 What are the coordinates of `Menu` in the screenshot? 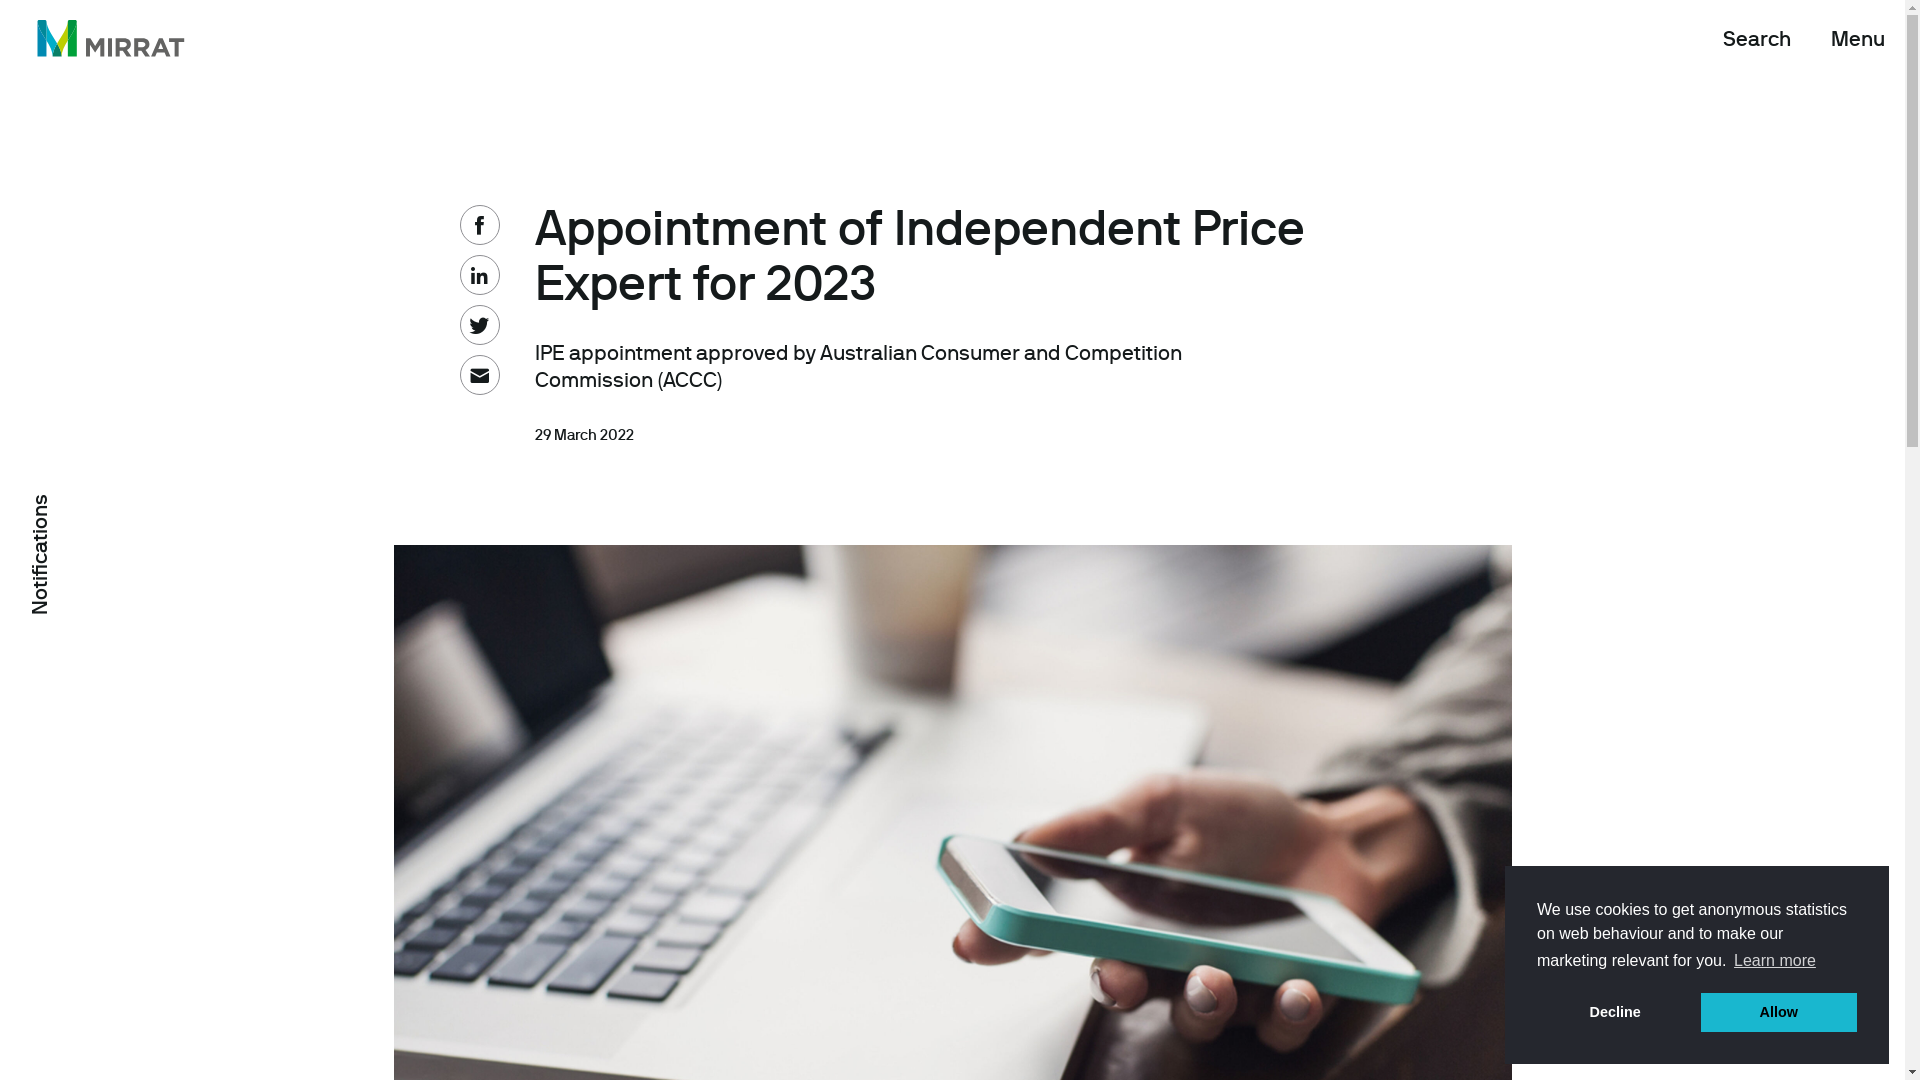 It's located at (1858, 40).